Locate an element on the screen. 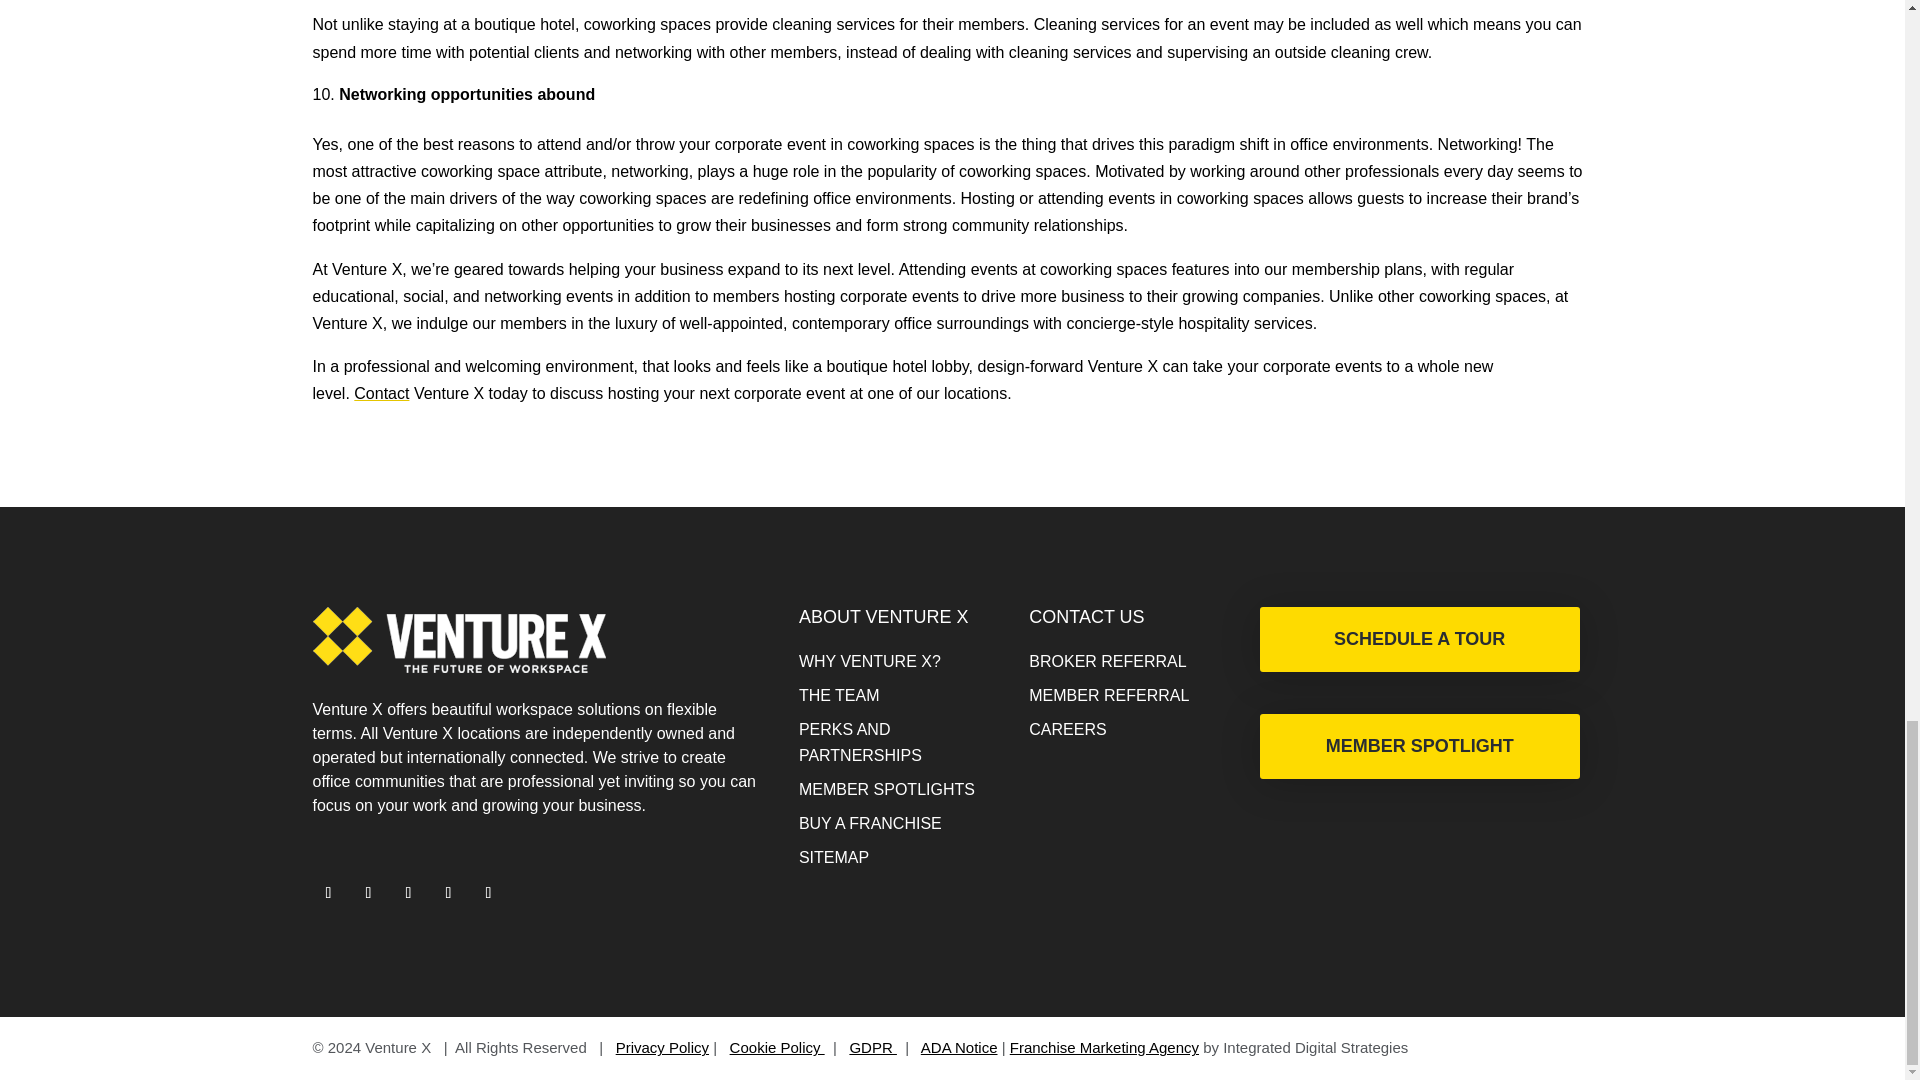 The image size is (1920, 1080). Follow on Pinterest is located at coordinates (488, 892).